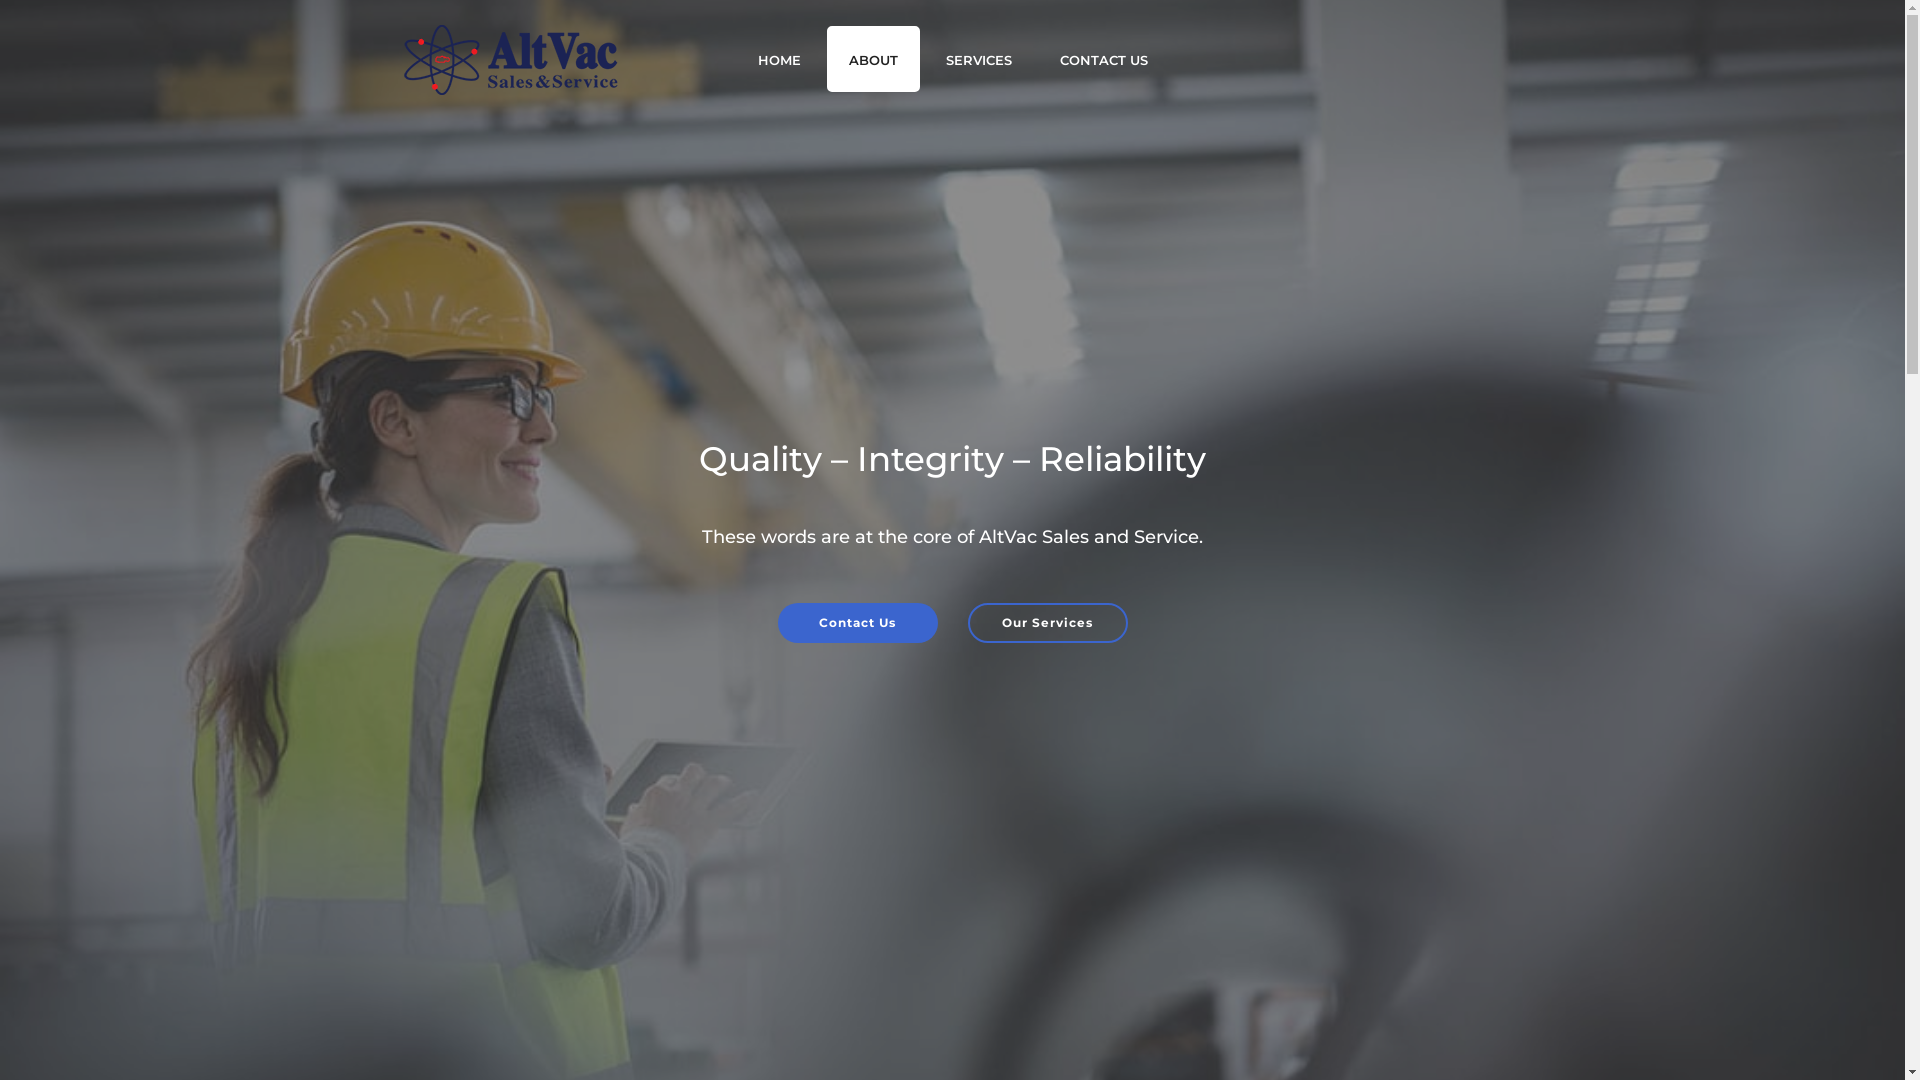  Describe the element at coordinates (1048, 623) in the screenshot. I see `Our Services` at that location.